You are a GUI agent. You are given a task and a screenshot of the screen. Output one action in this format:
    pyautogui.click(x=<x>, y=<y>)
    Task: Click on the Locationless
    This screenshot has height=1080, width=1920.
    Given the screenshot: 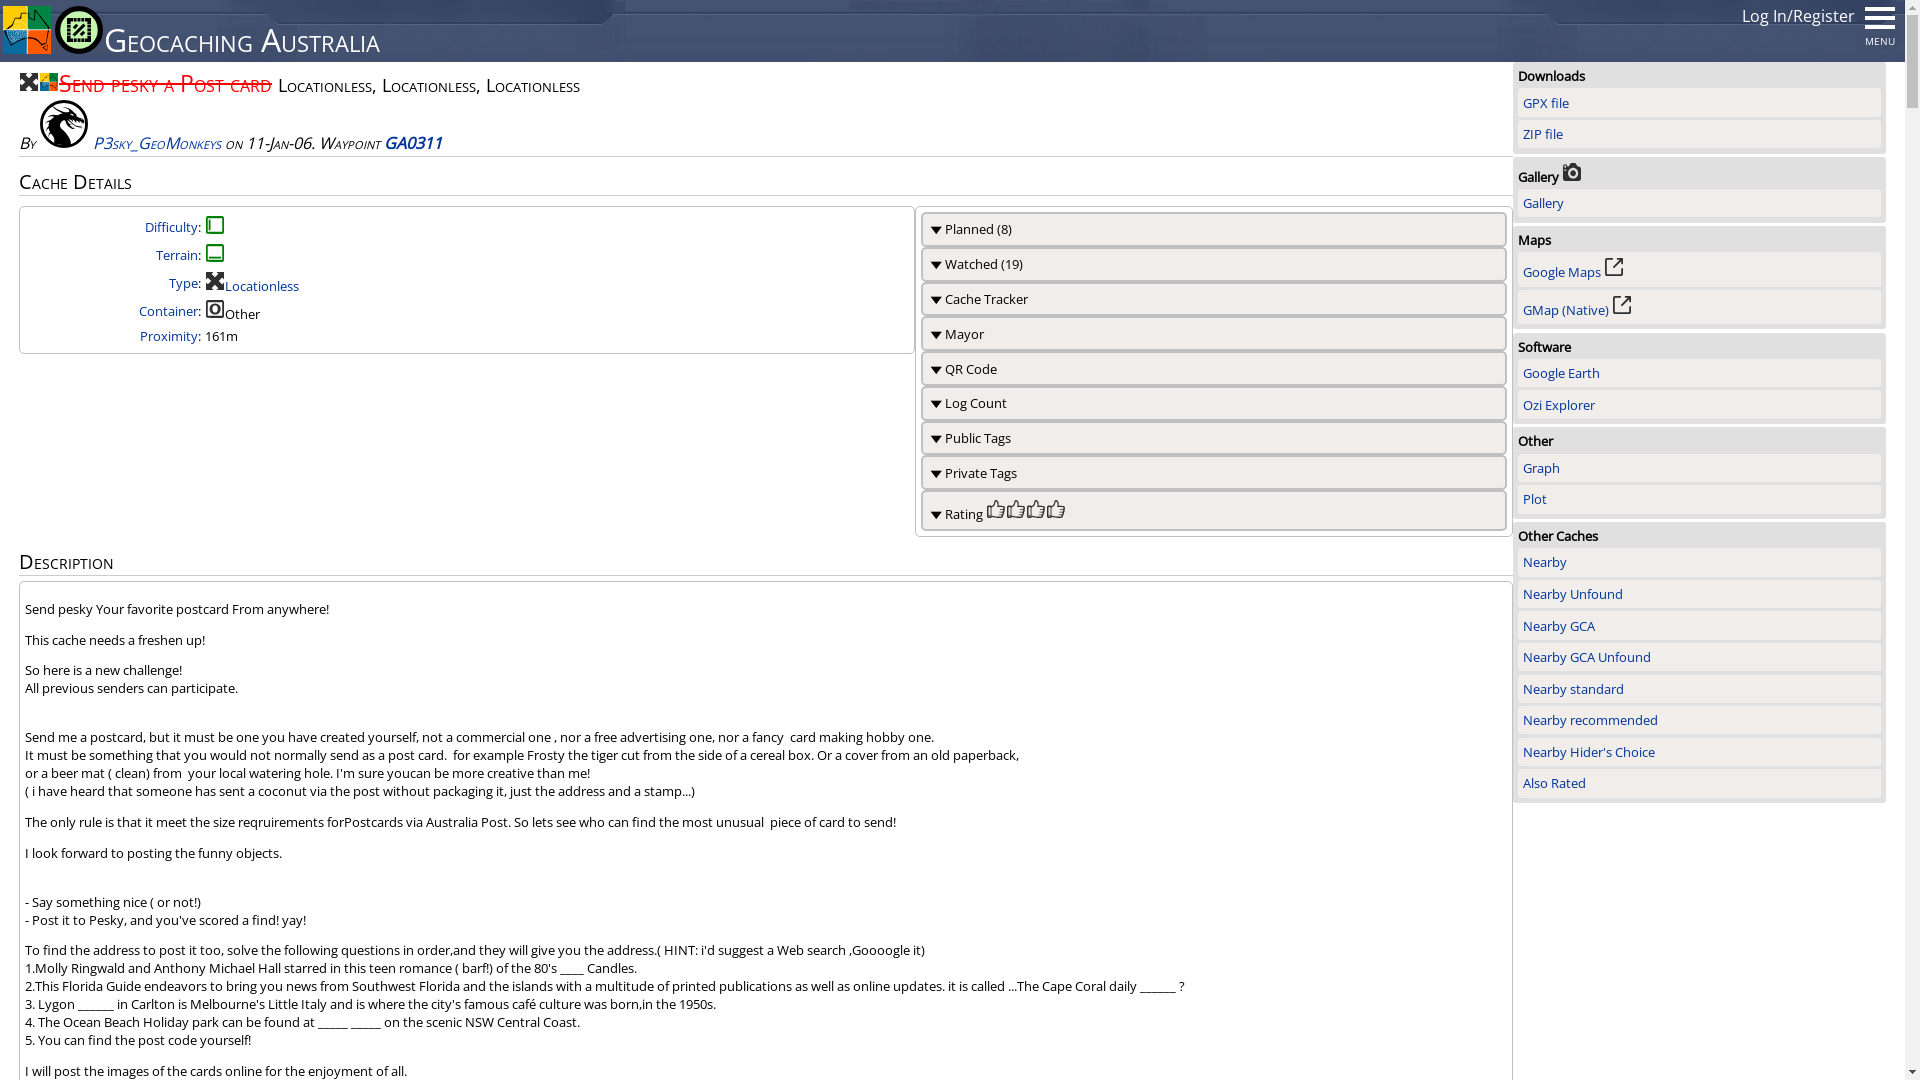 What is the action you would take?
    pyautogui.click(x=29, y=83)
    